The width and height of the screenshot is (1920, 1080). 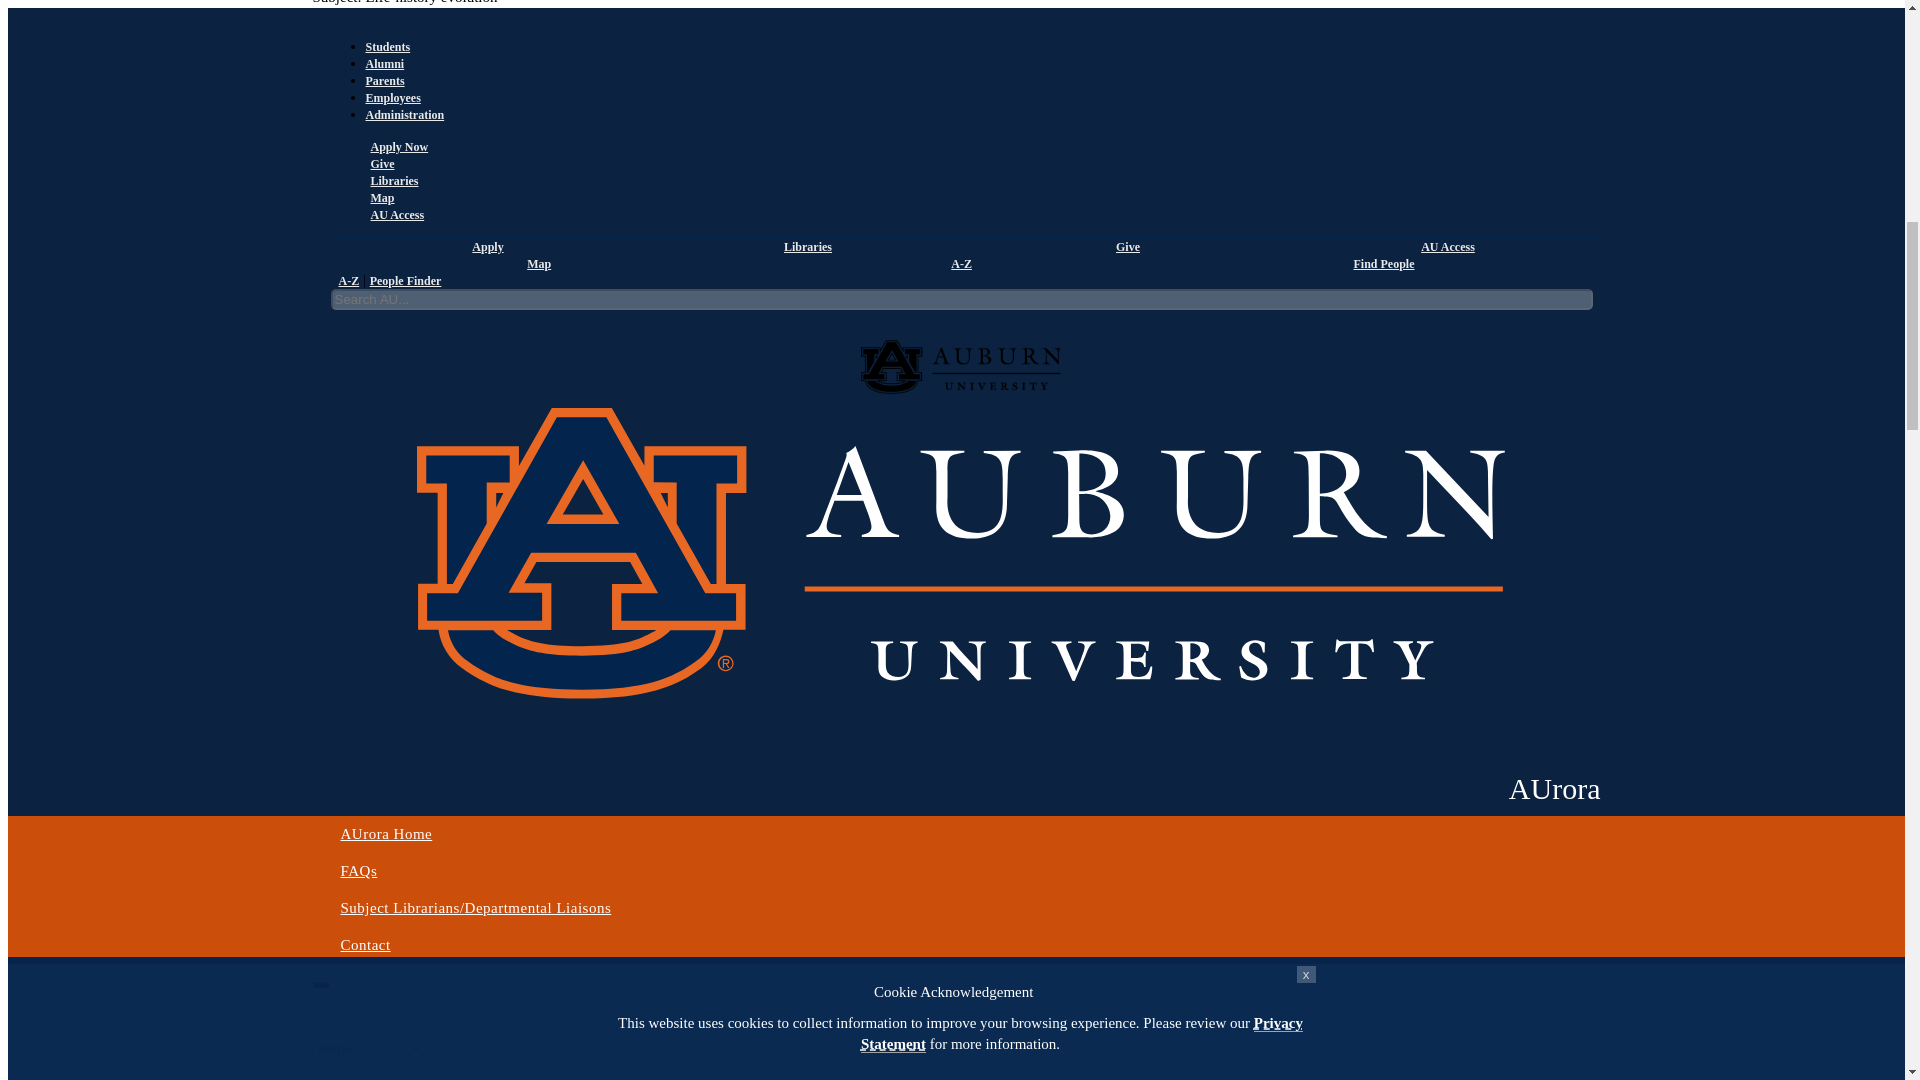 What do you see at coordinates (320, 674) in the screenshot?
I see `Add Filter` at bounding box center [320, 674].